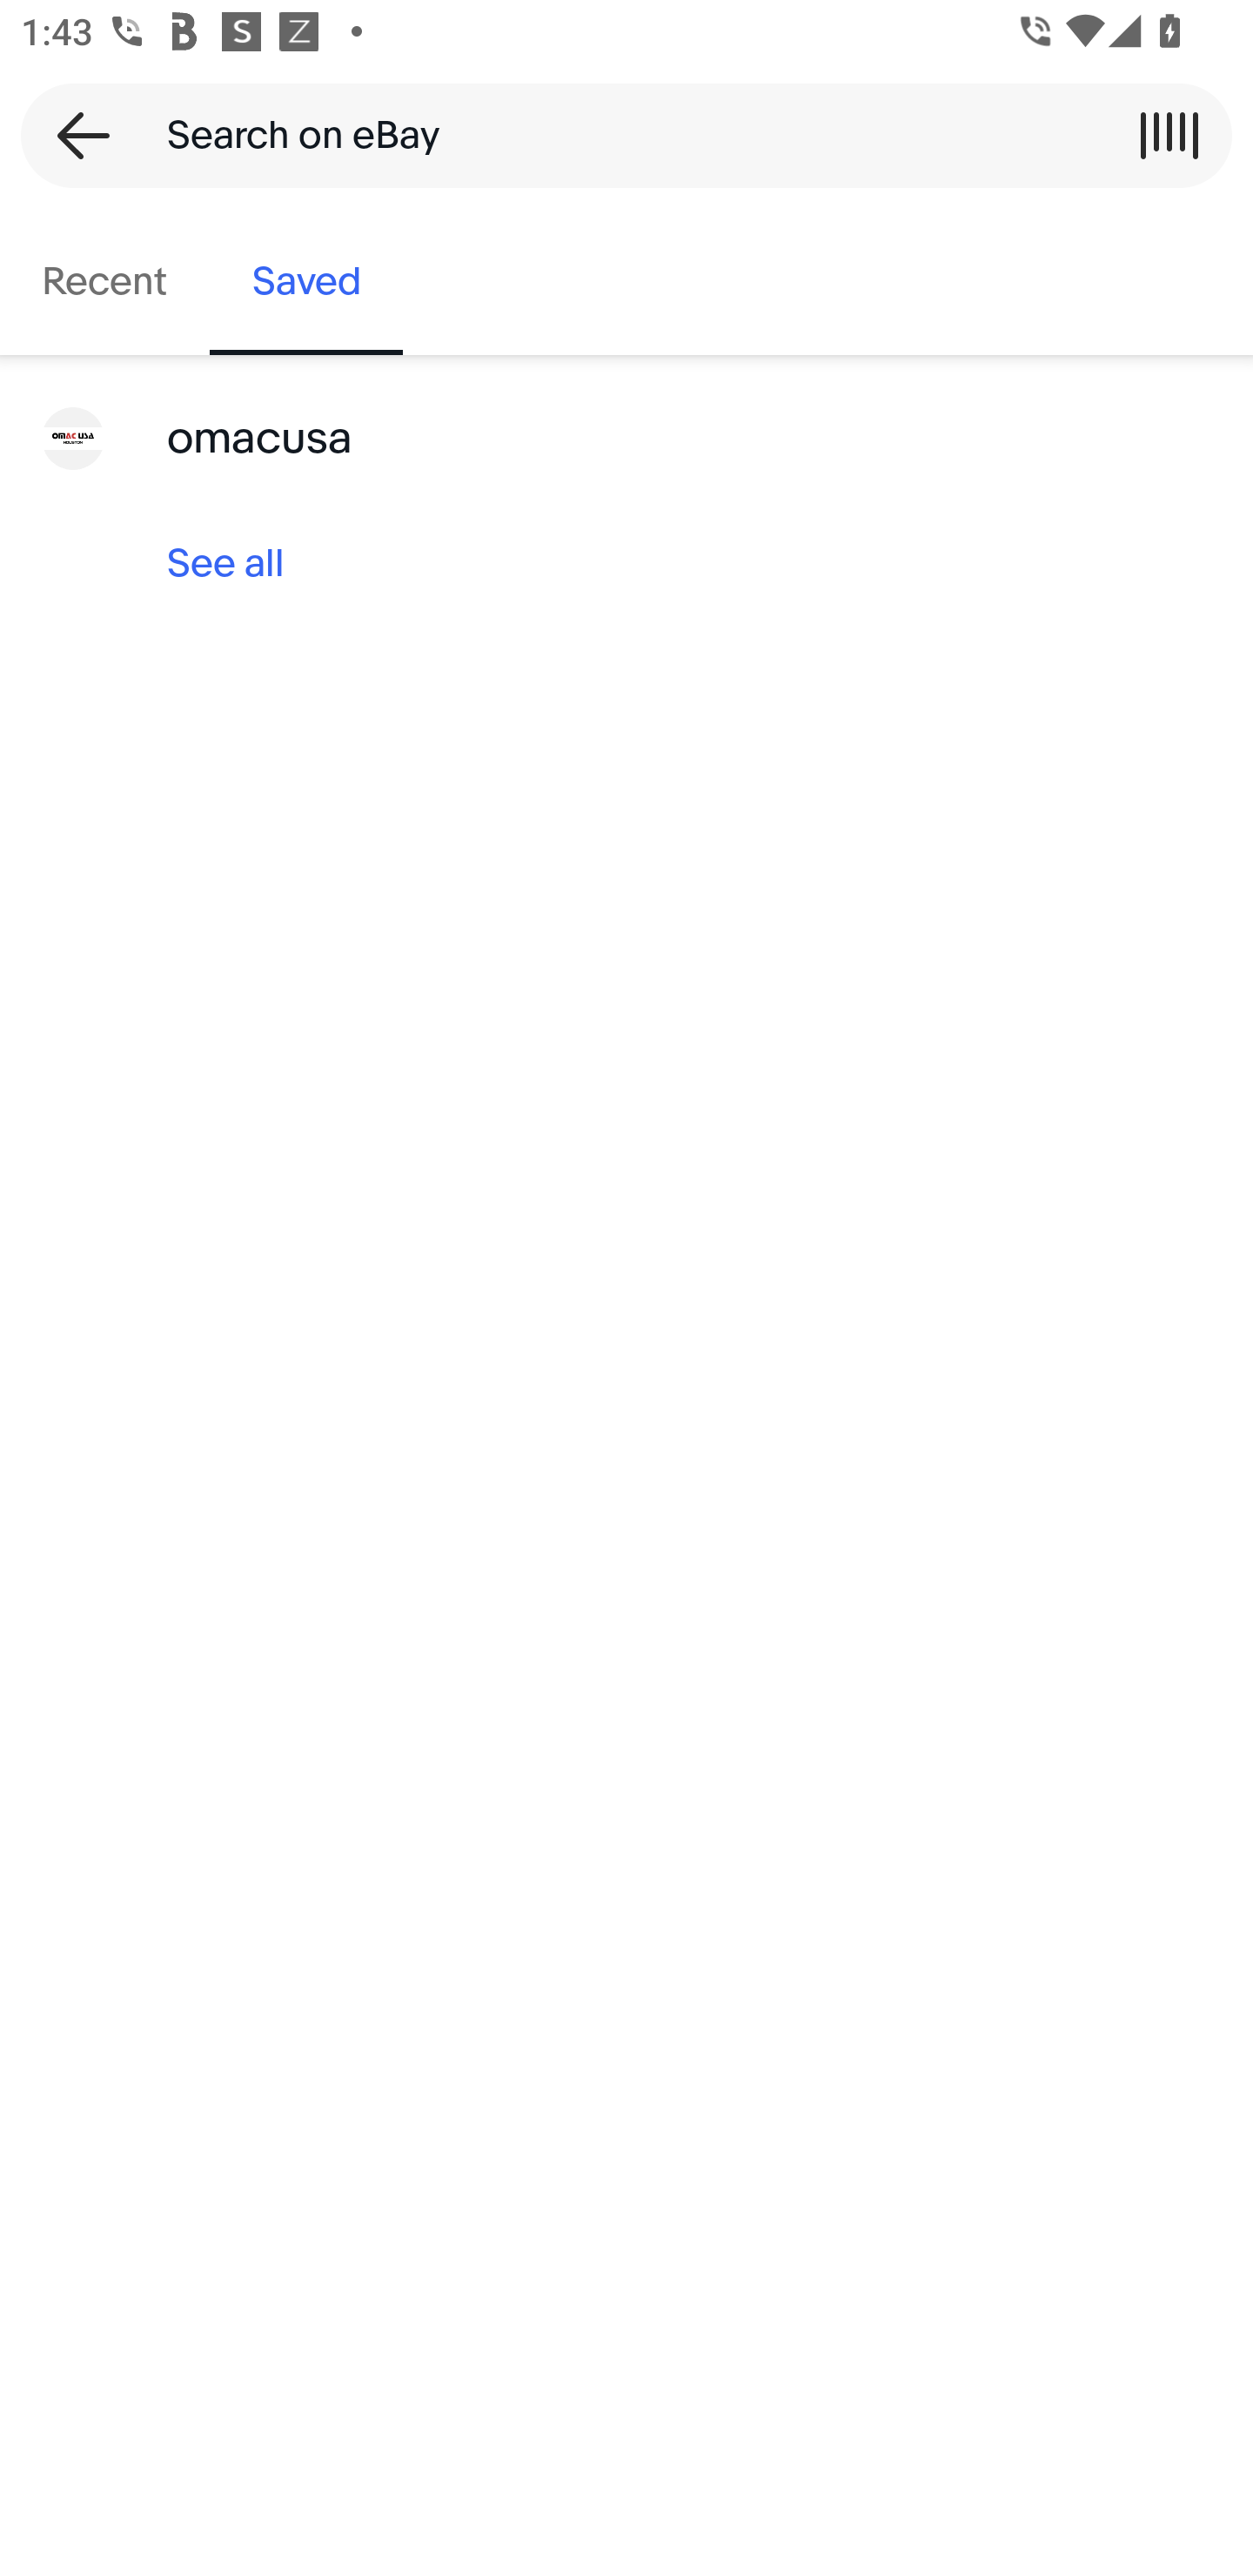 The height and width of the screenshot is (2576, 1253). What do you see at coordinates (104, 282) in the screenshot?
I see `Recent, tab 1 of 2 Recent` at bounding box center [104, 282].